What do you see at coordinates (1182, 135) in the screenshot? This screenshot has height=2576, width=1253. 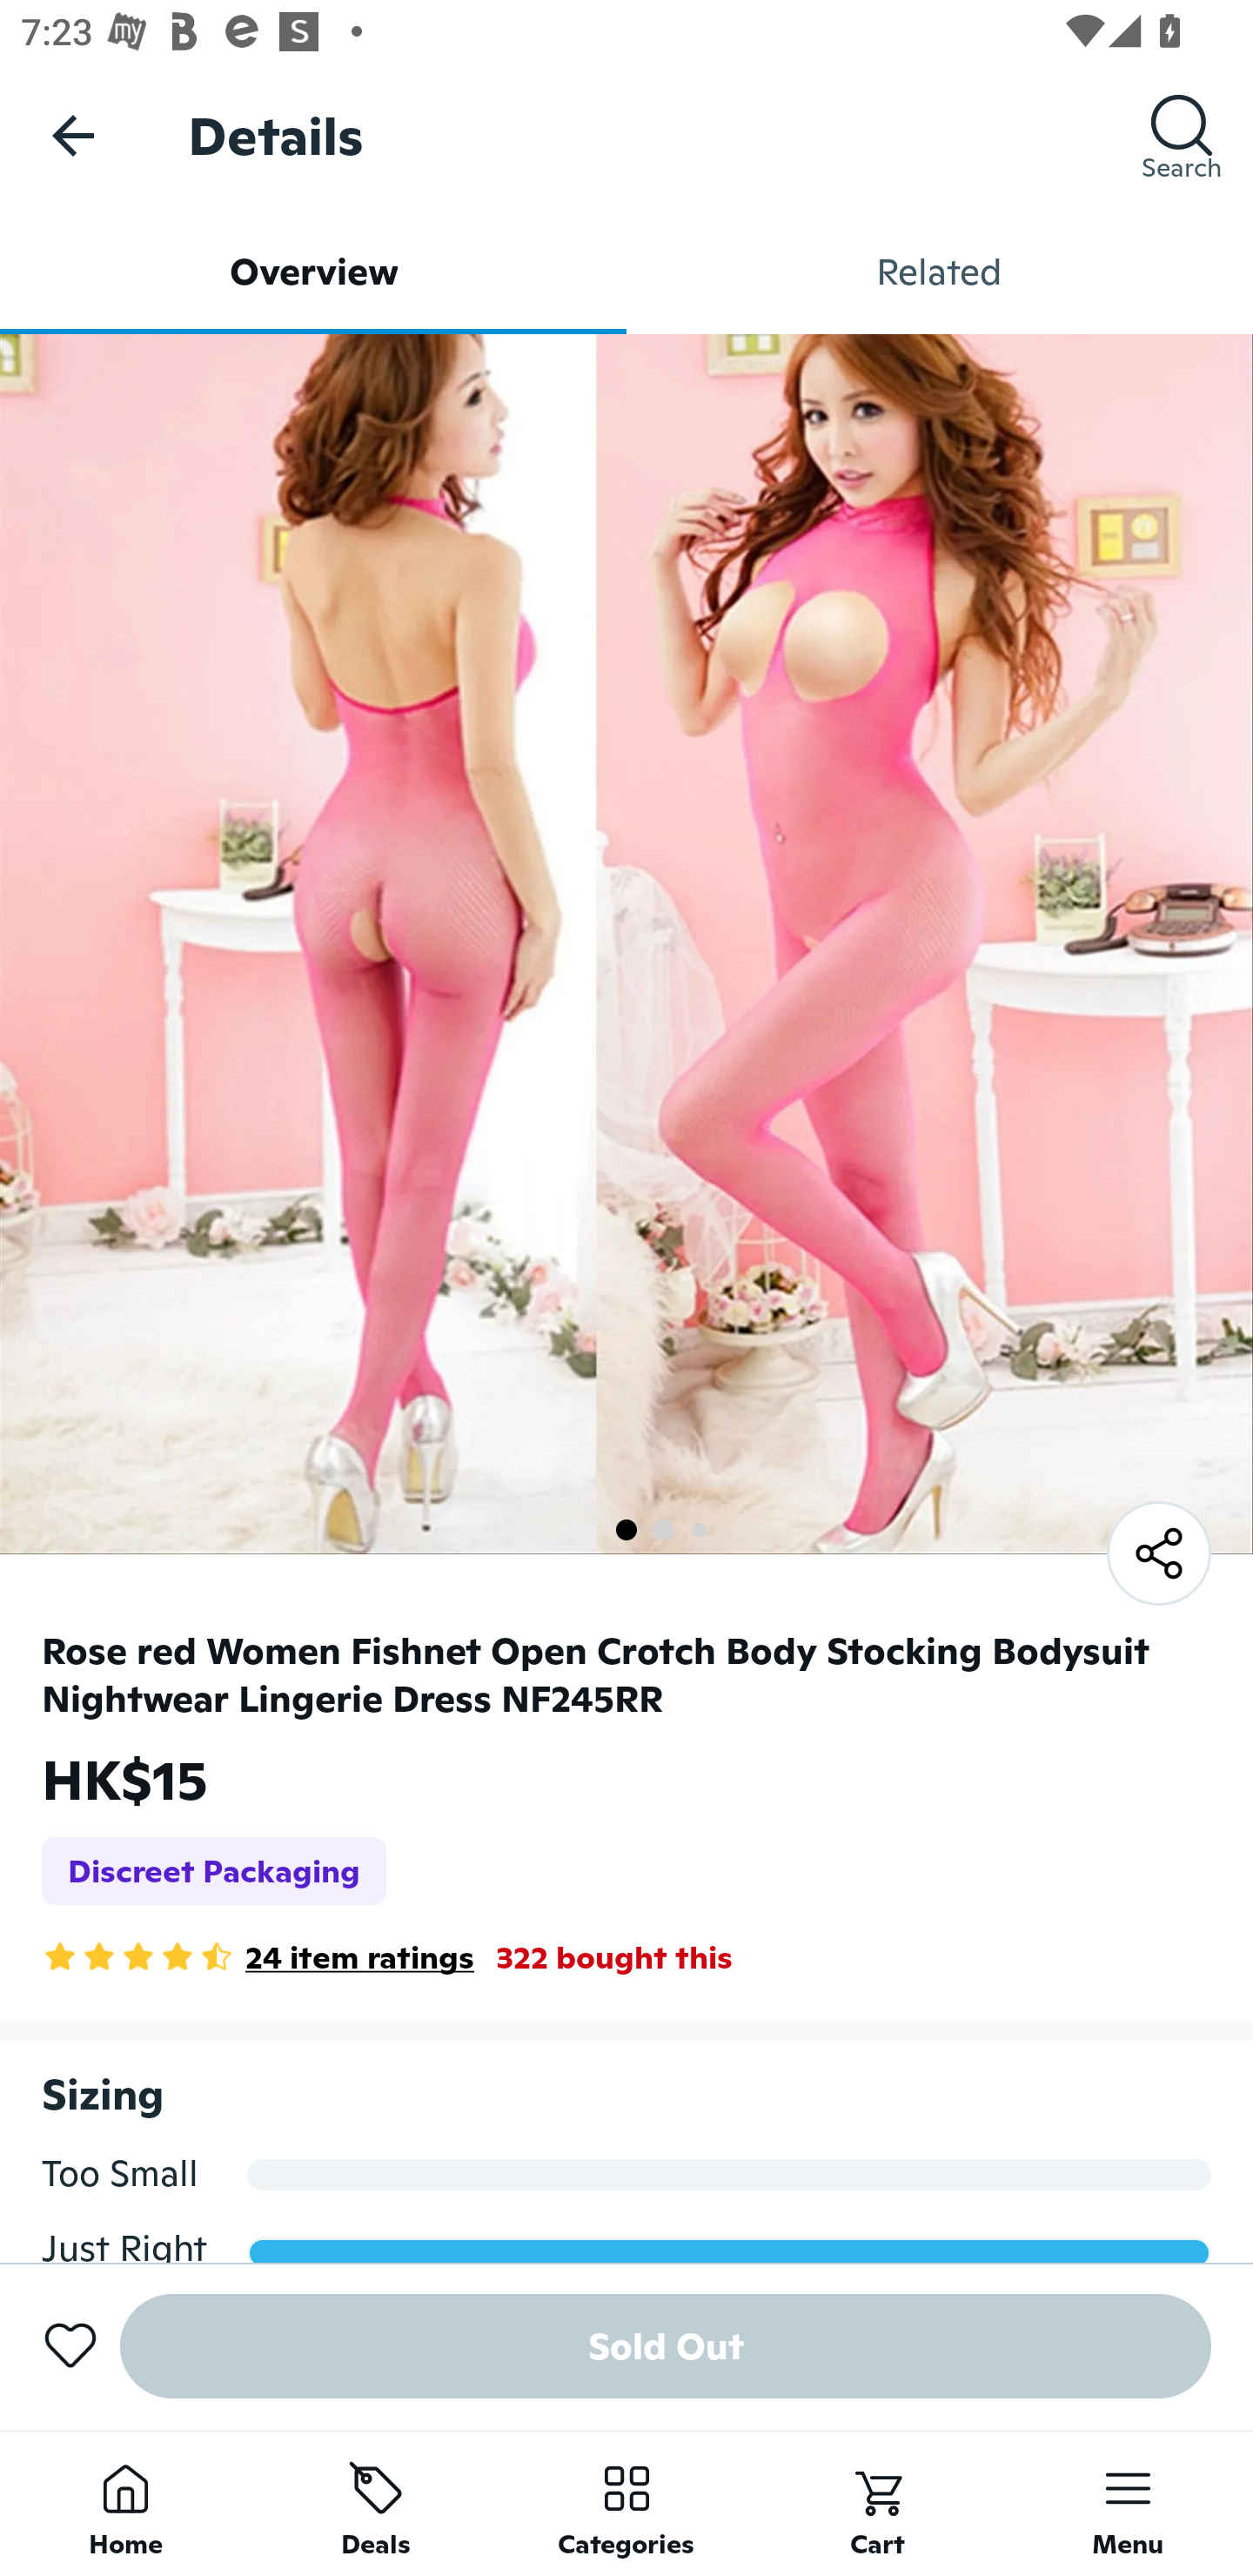 I see `Search` at bounding box center [1182, 135].